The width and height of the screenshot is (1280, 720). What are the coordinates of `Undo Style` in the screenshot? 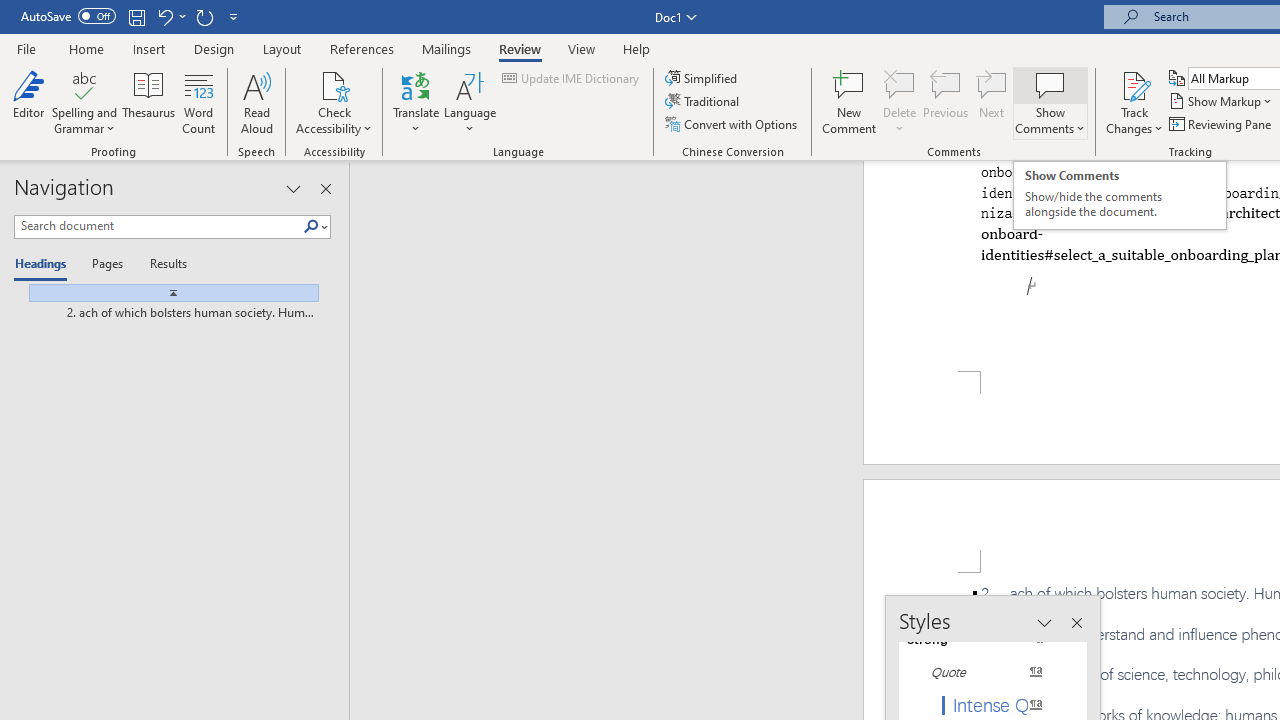 It's located at (164, 16).